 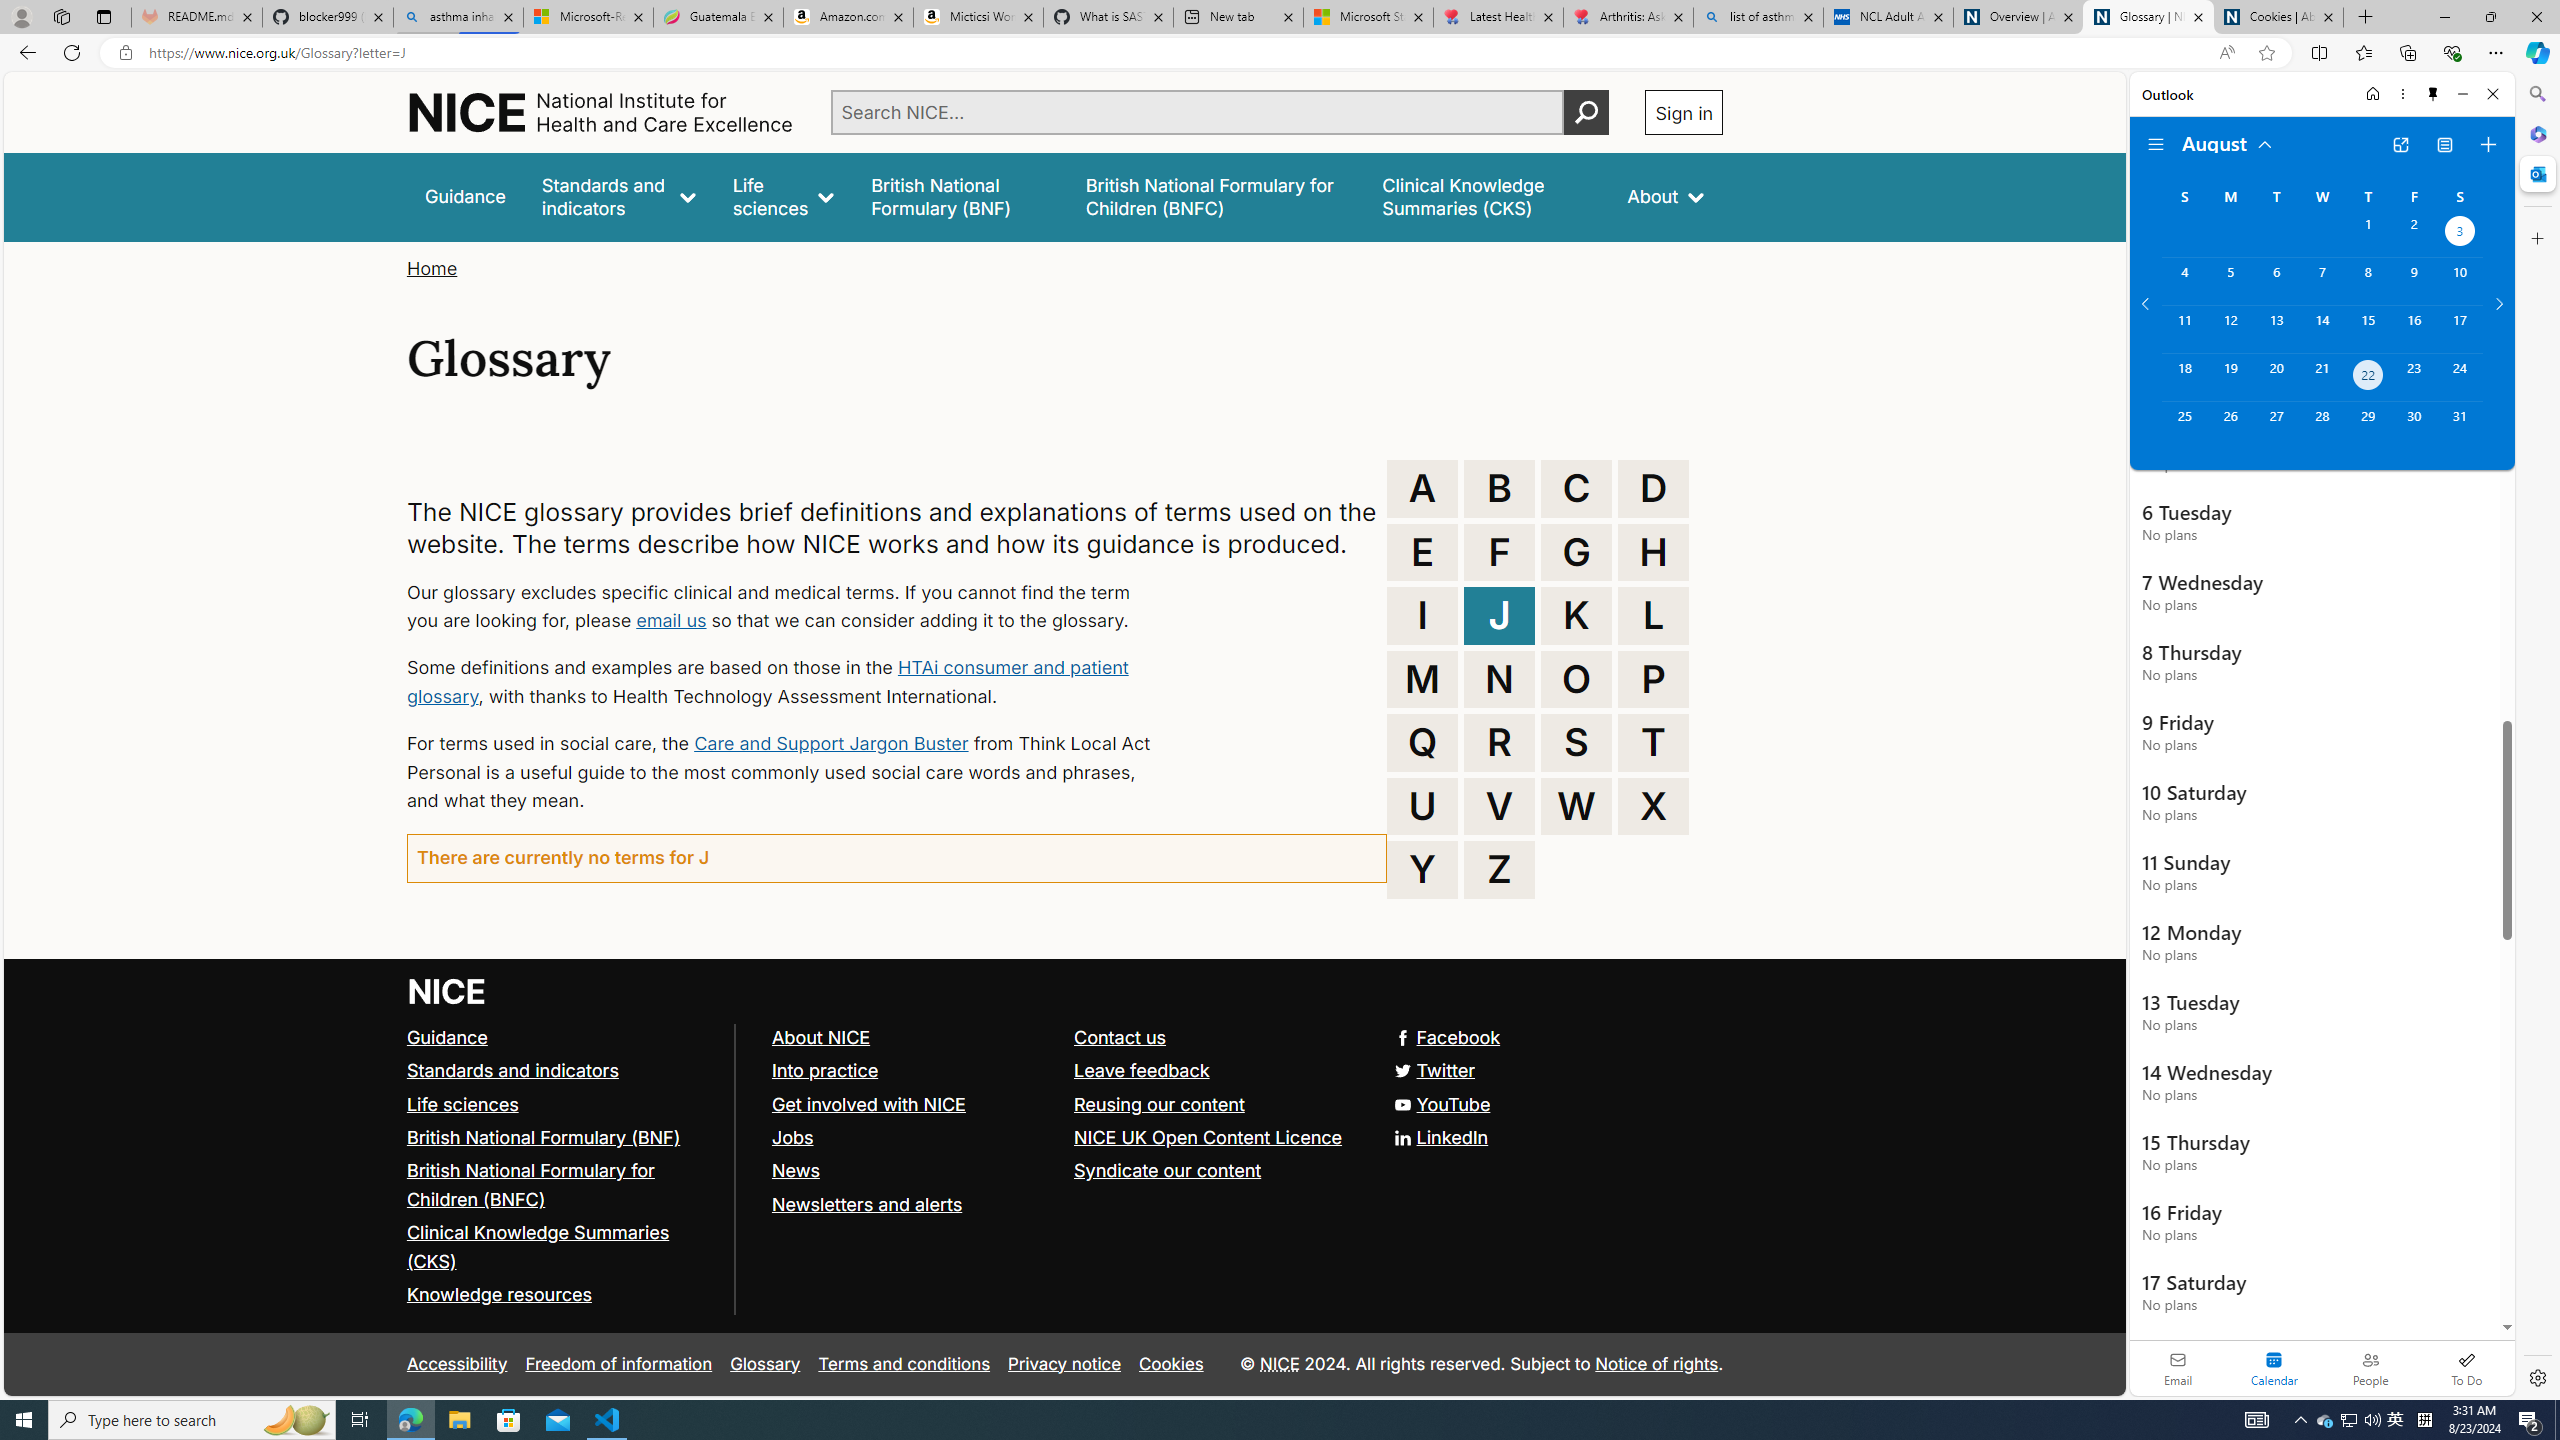 What do you see at coordinates (1442, 1136) in the screenshot?
I see `LinkedIn` at bounding box center [1442, 1136].